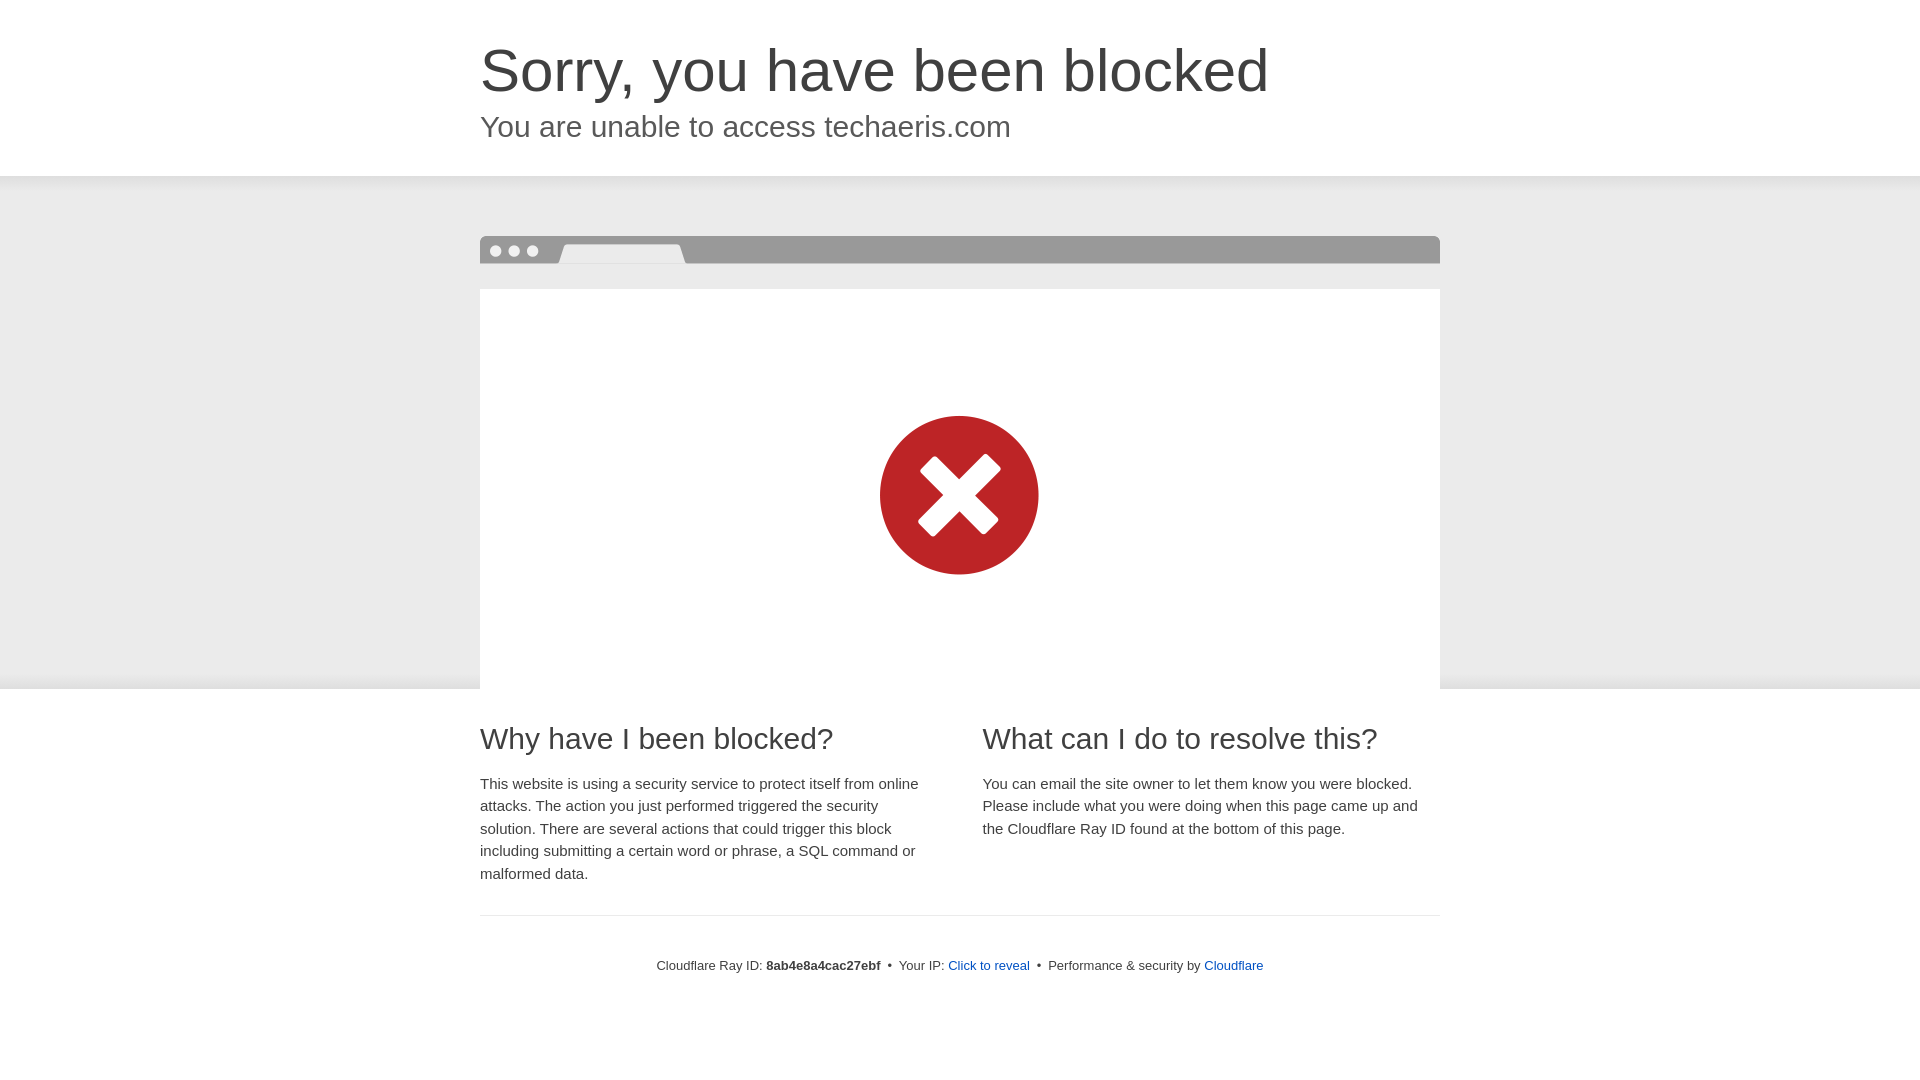  Describe the element at coordinates (1233, 965) in the screenshot. I see `Cloudflare` at that location.